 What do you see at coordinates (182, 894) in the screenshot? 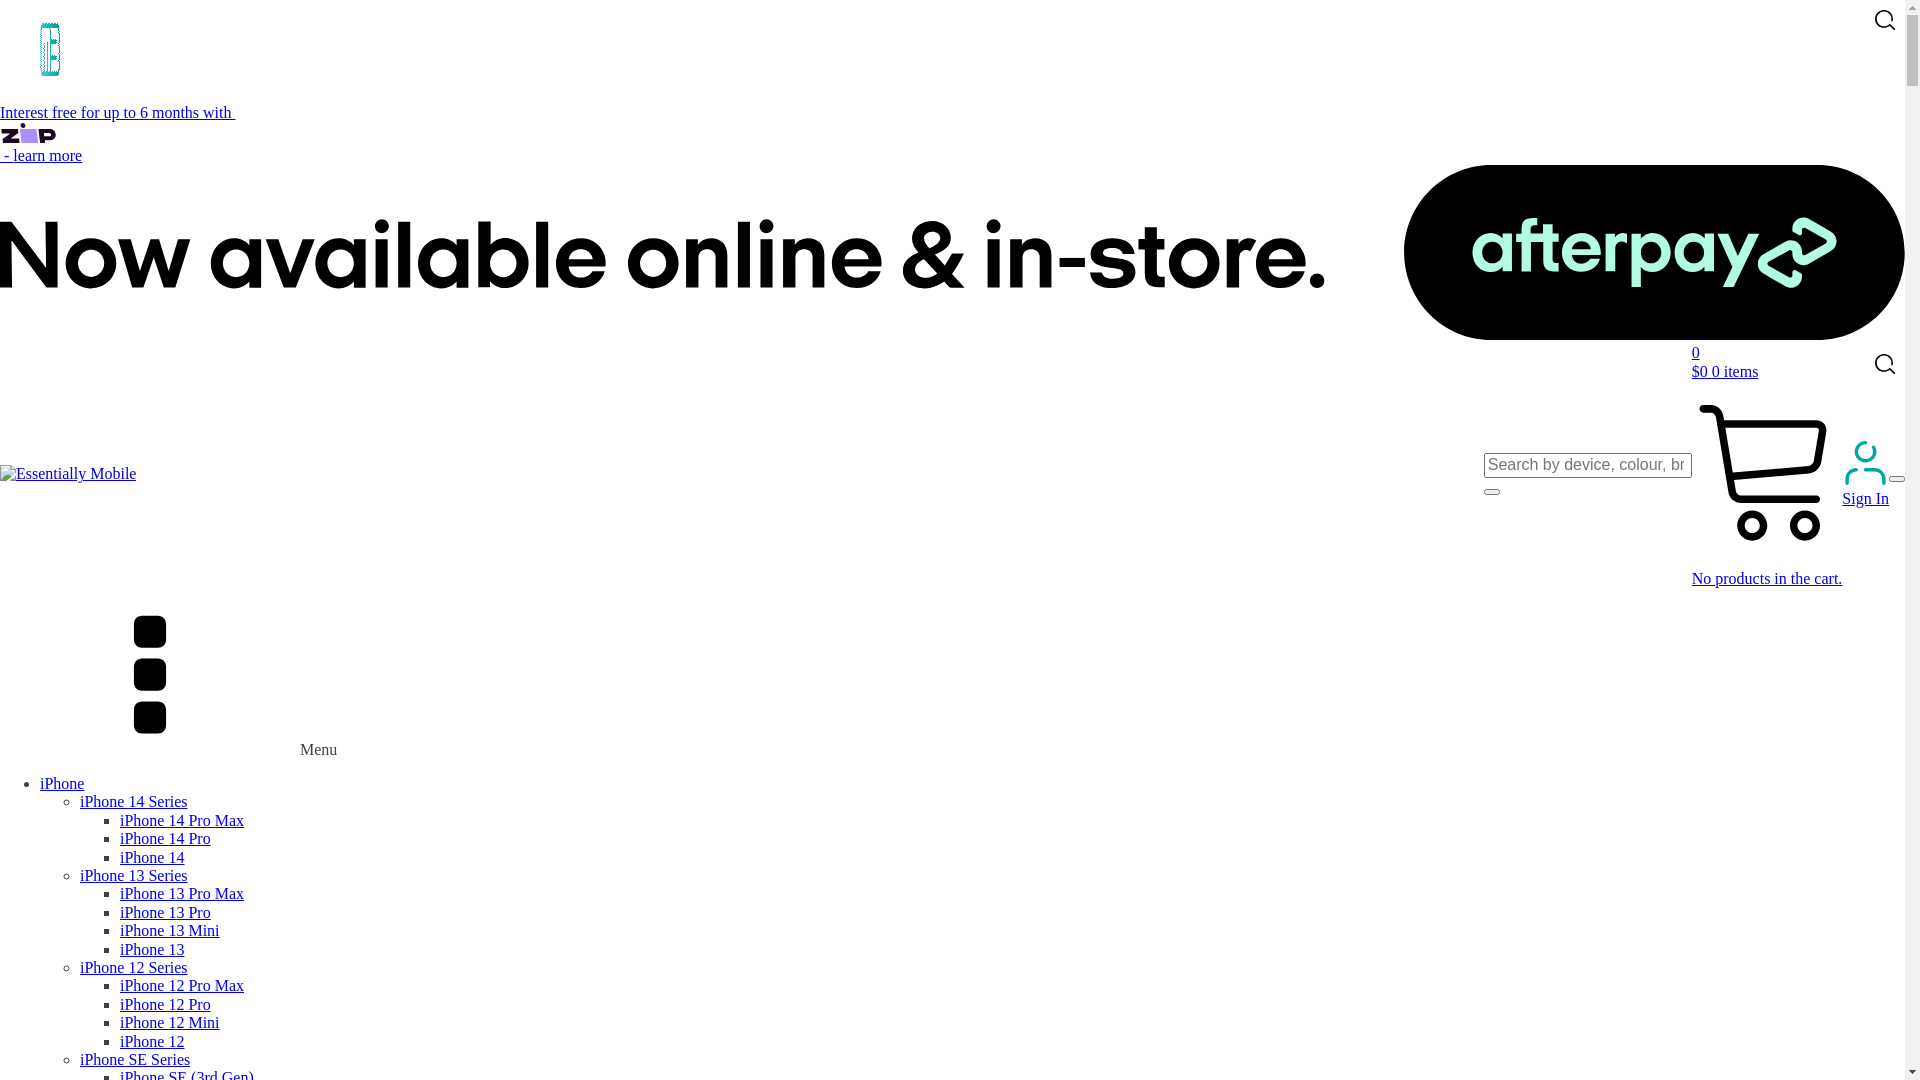
I see `iPhone 13 Pro Max` at bounding box center [182, 894].